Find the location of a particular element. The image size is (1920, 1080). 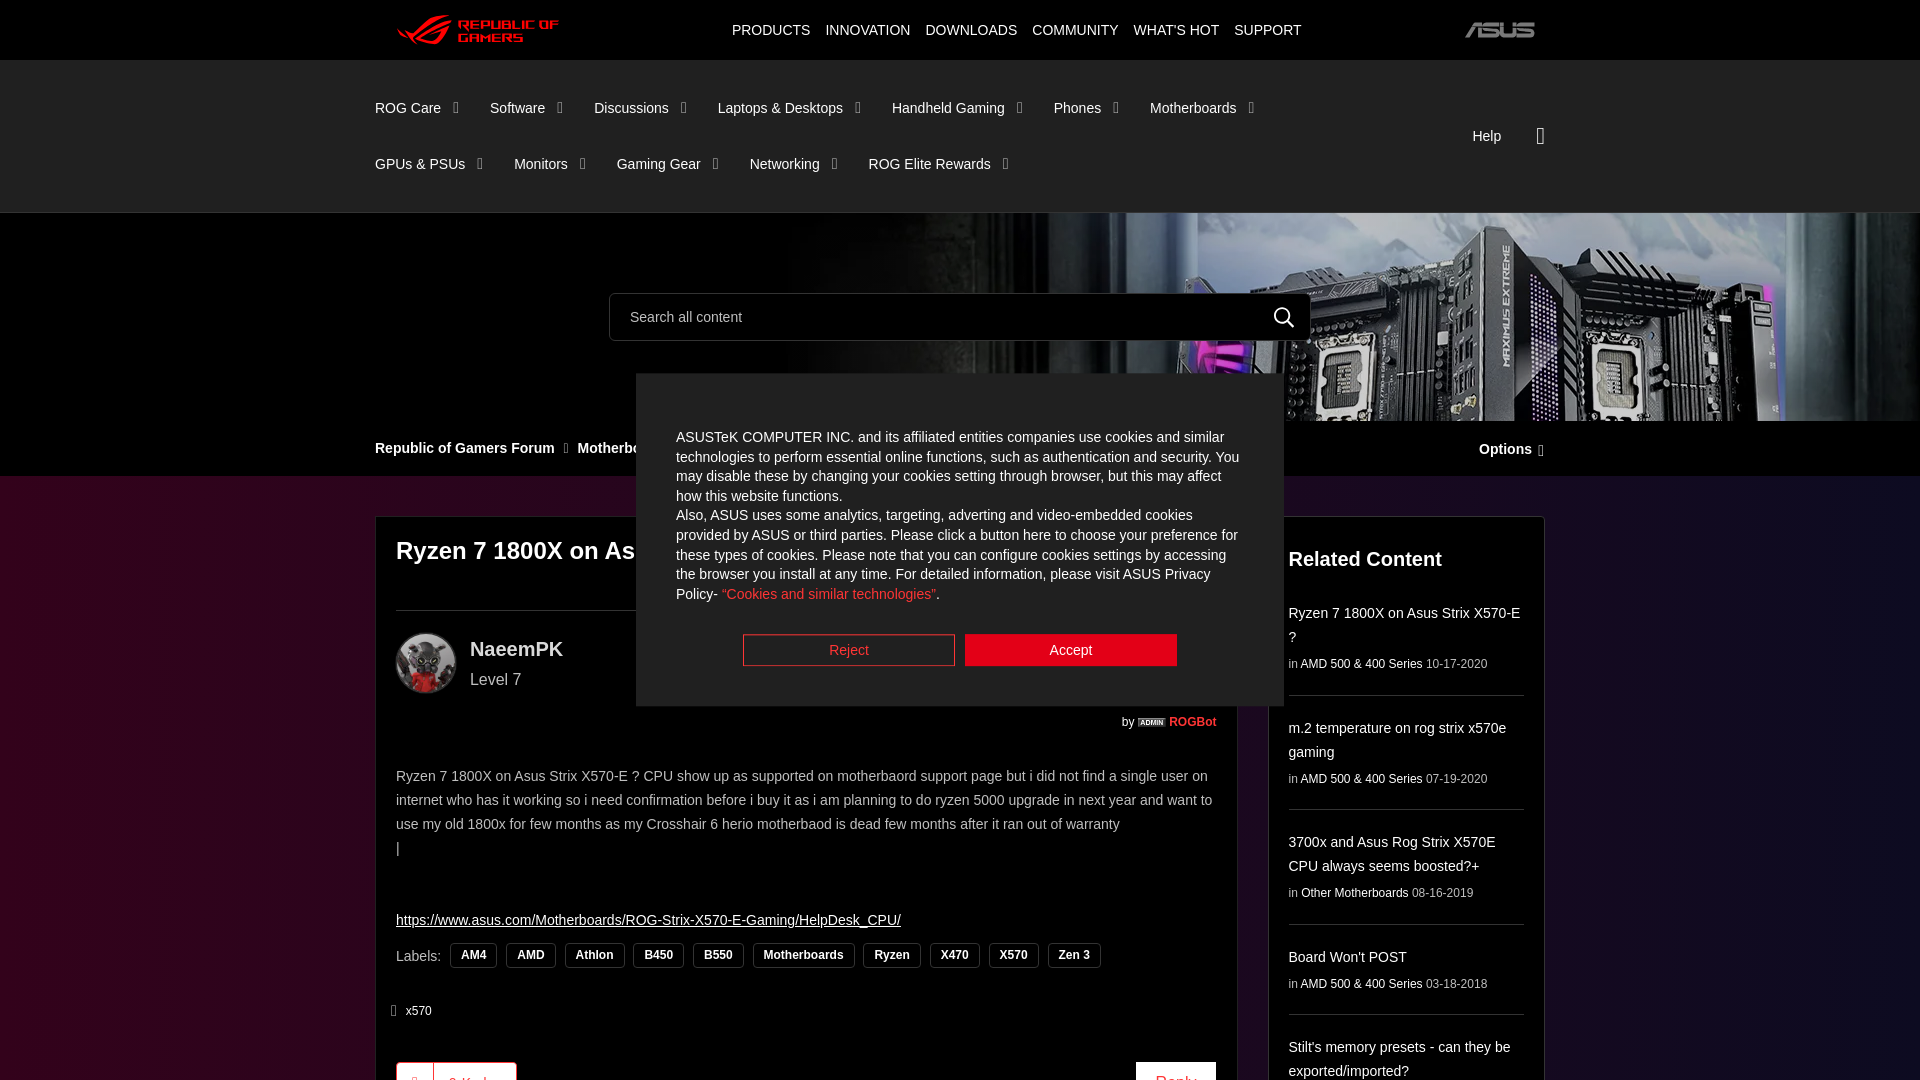

COMMUNITY is located at coordinates (1075, 29).